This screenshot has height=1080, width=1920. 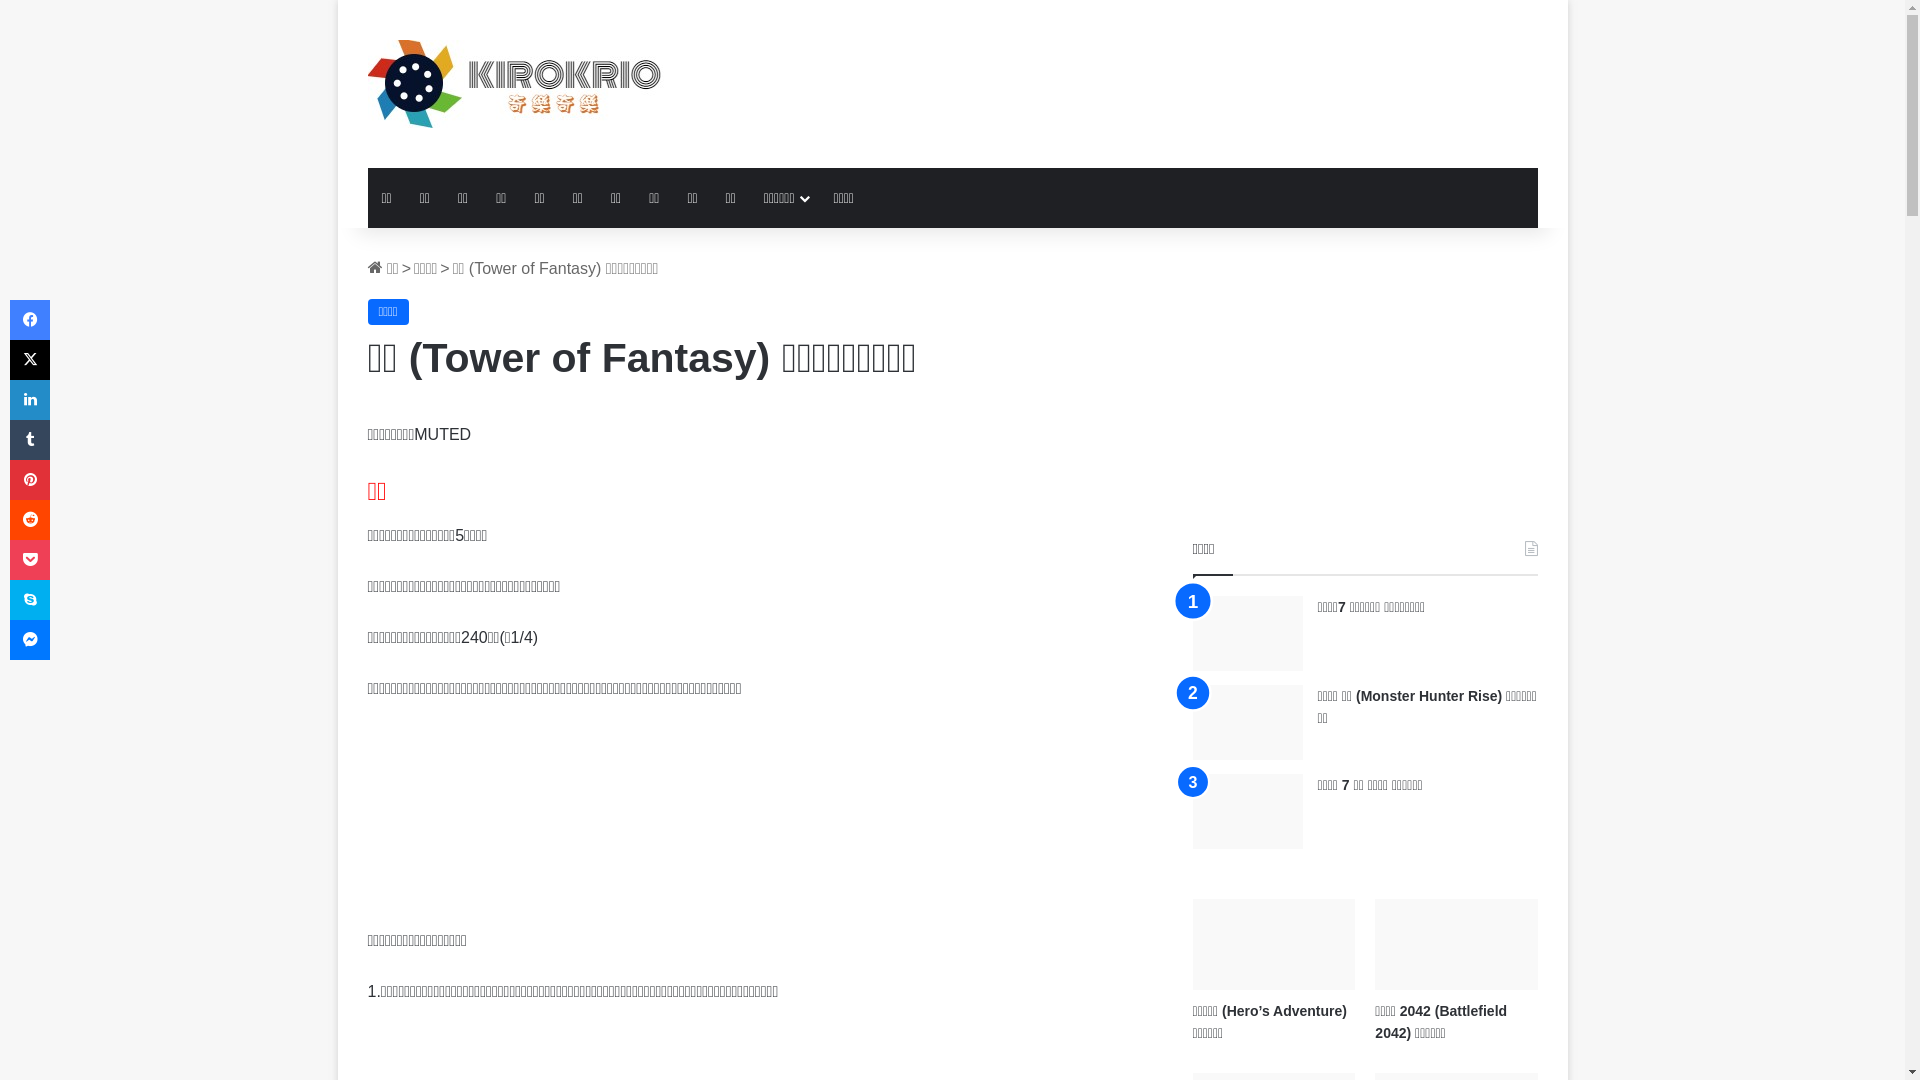 What do you see at coordinates (1366, 398) in the screenshot?
I see `Advertisement` at bounding box center [1366, 398].